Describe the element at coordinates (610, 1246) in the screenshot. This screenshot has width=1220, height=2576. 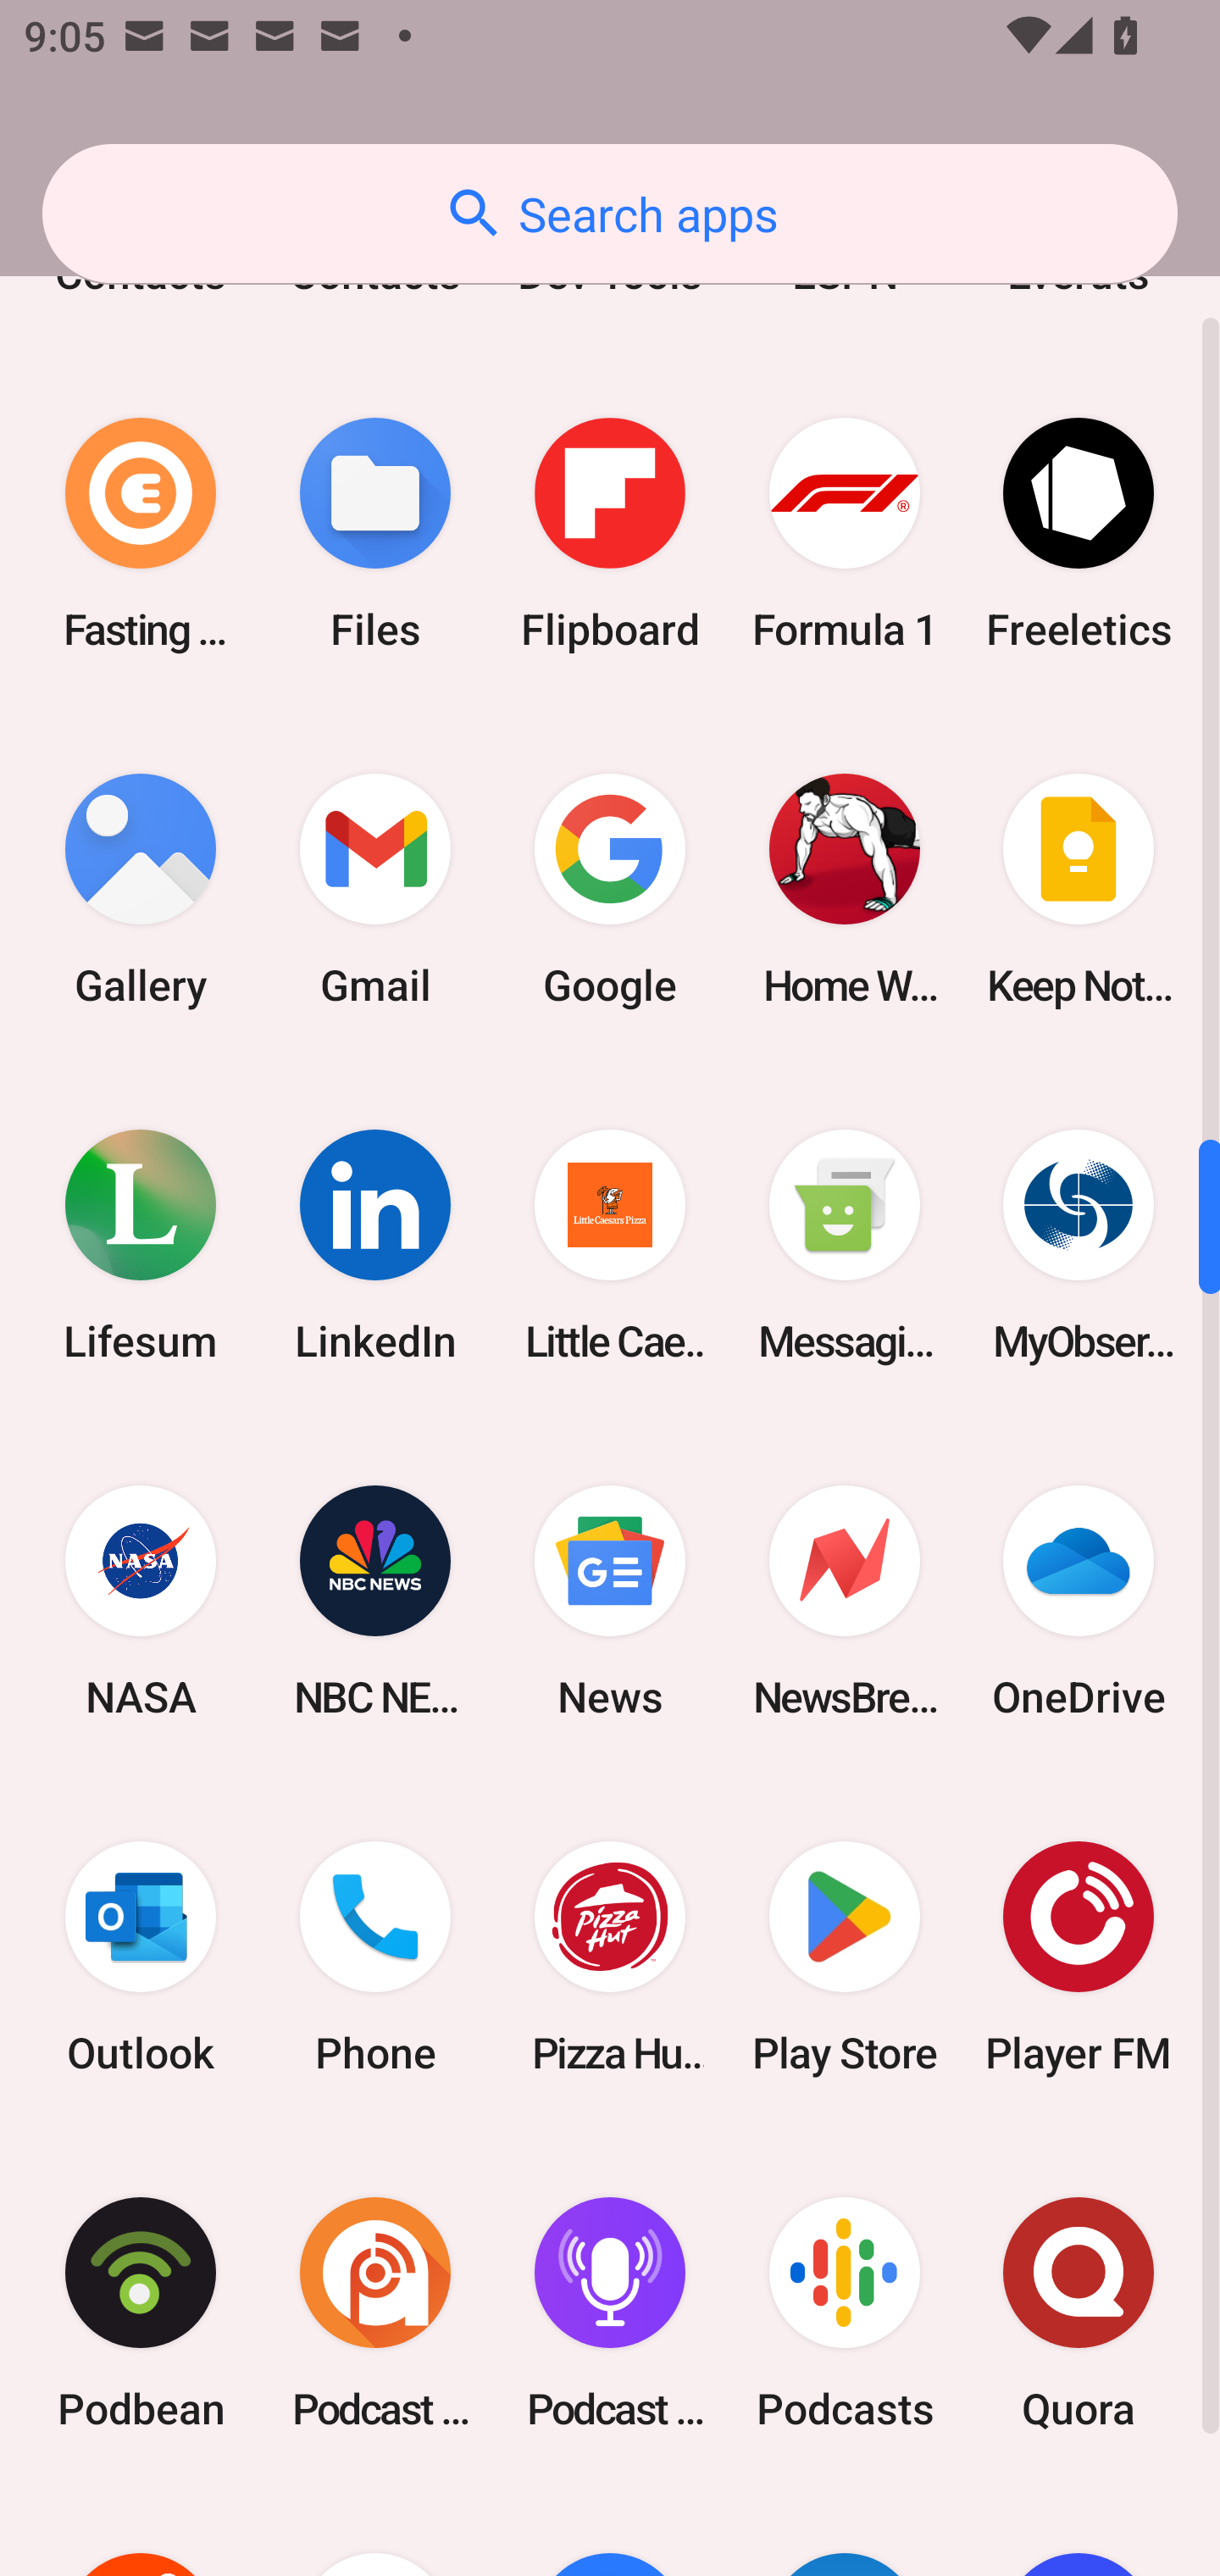
I see `Little Caesars Pizza` at that location.